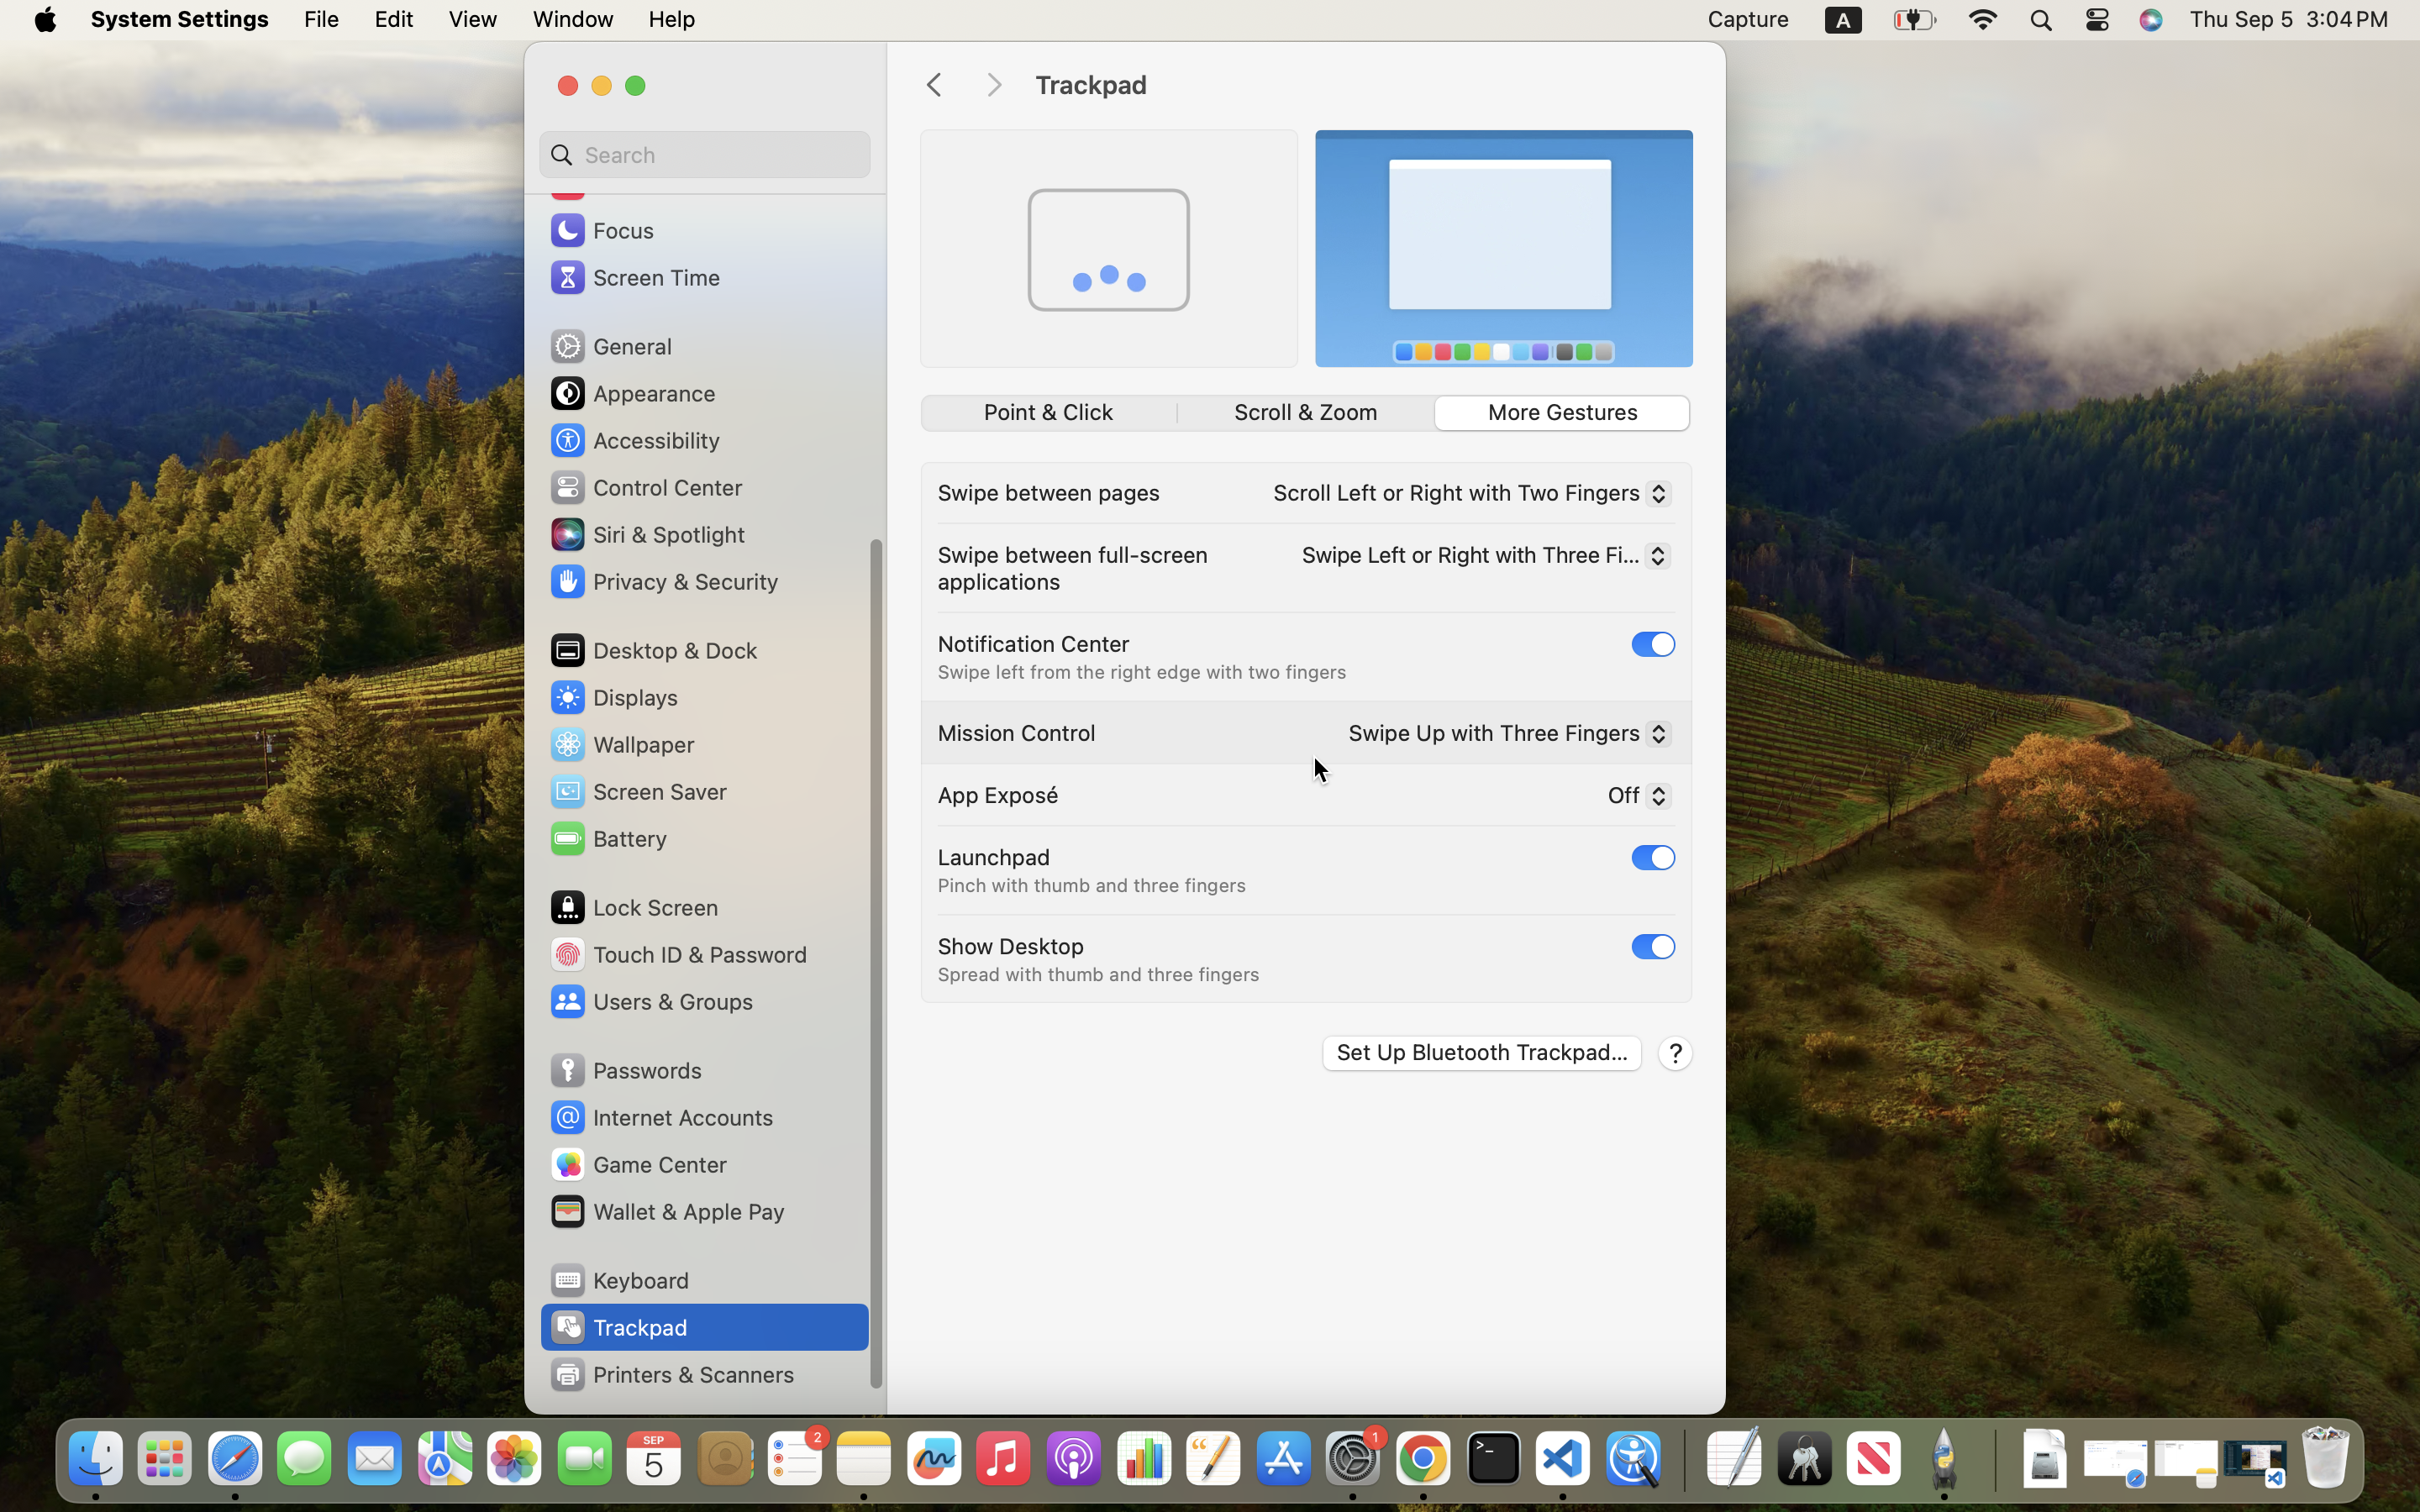  I want to click on Keyboard, so click(618, 1280).